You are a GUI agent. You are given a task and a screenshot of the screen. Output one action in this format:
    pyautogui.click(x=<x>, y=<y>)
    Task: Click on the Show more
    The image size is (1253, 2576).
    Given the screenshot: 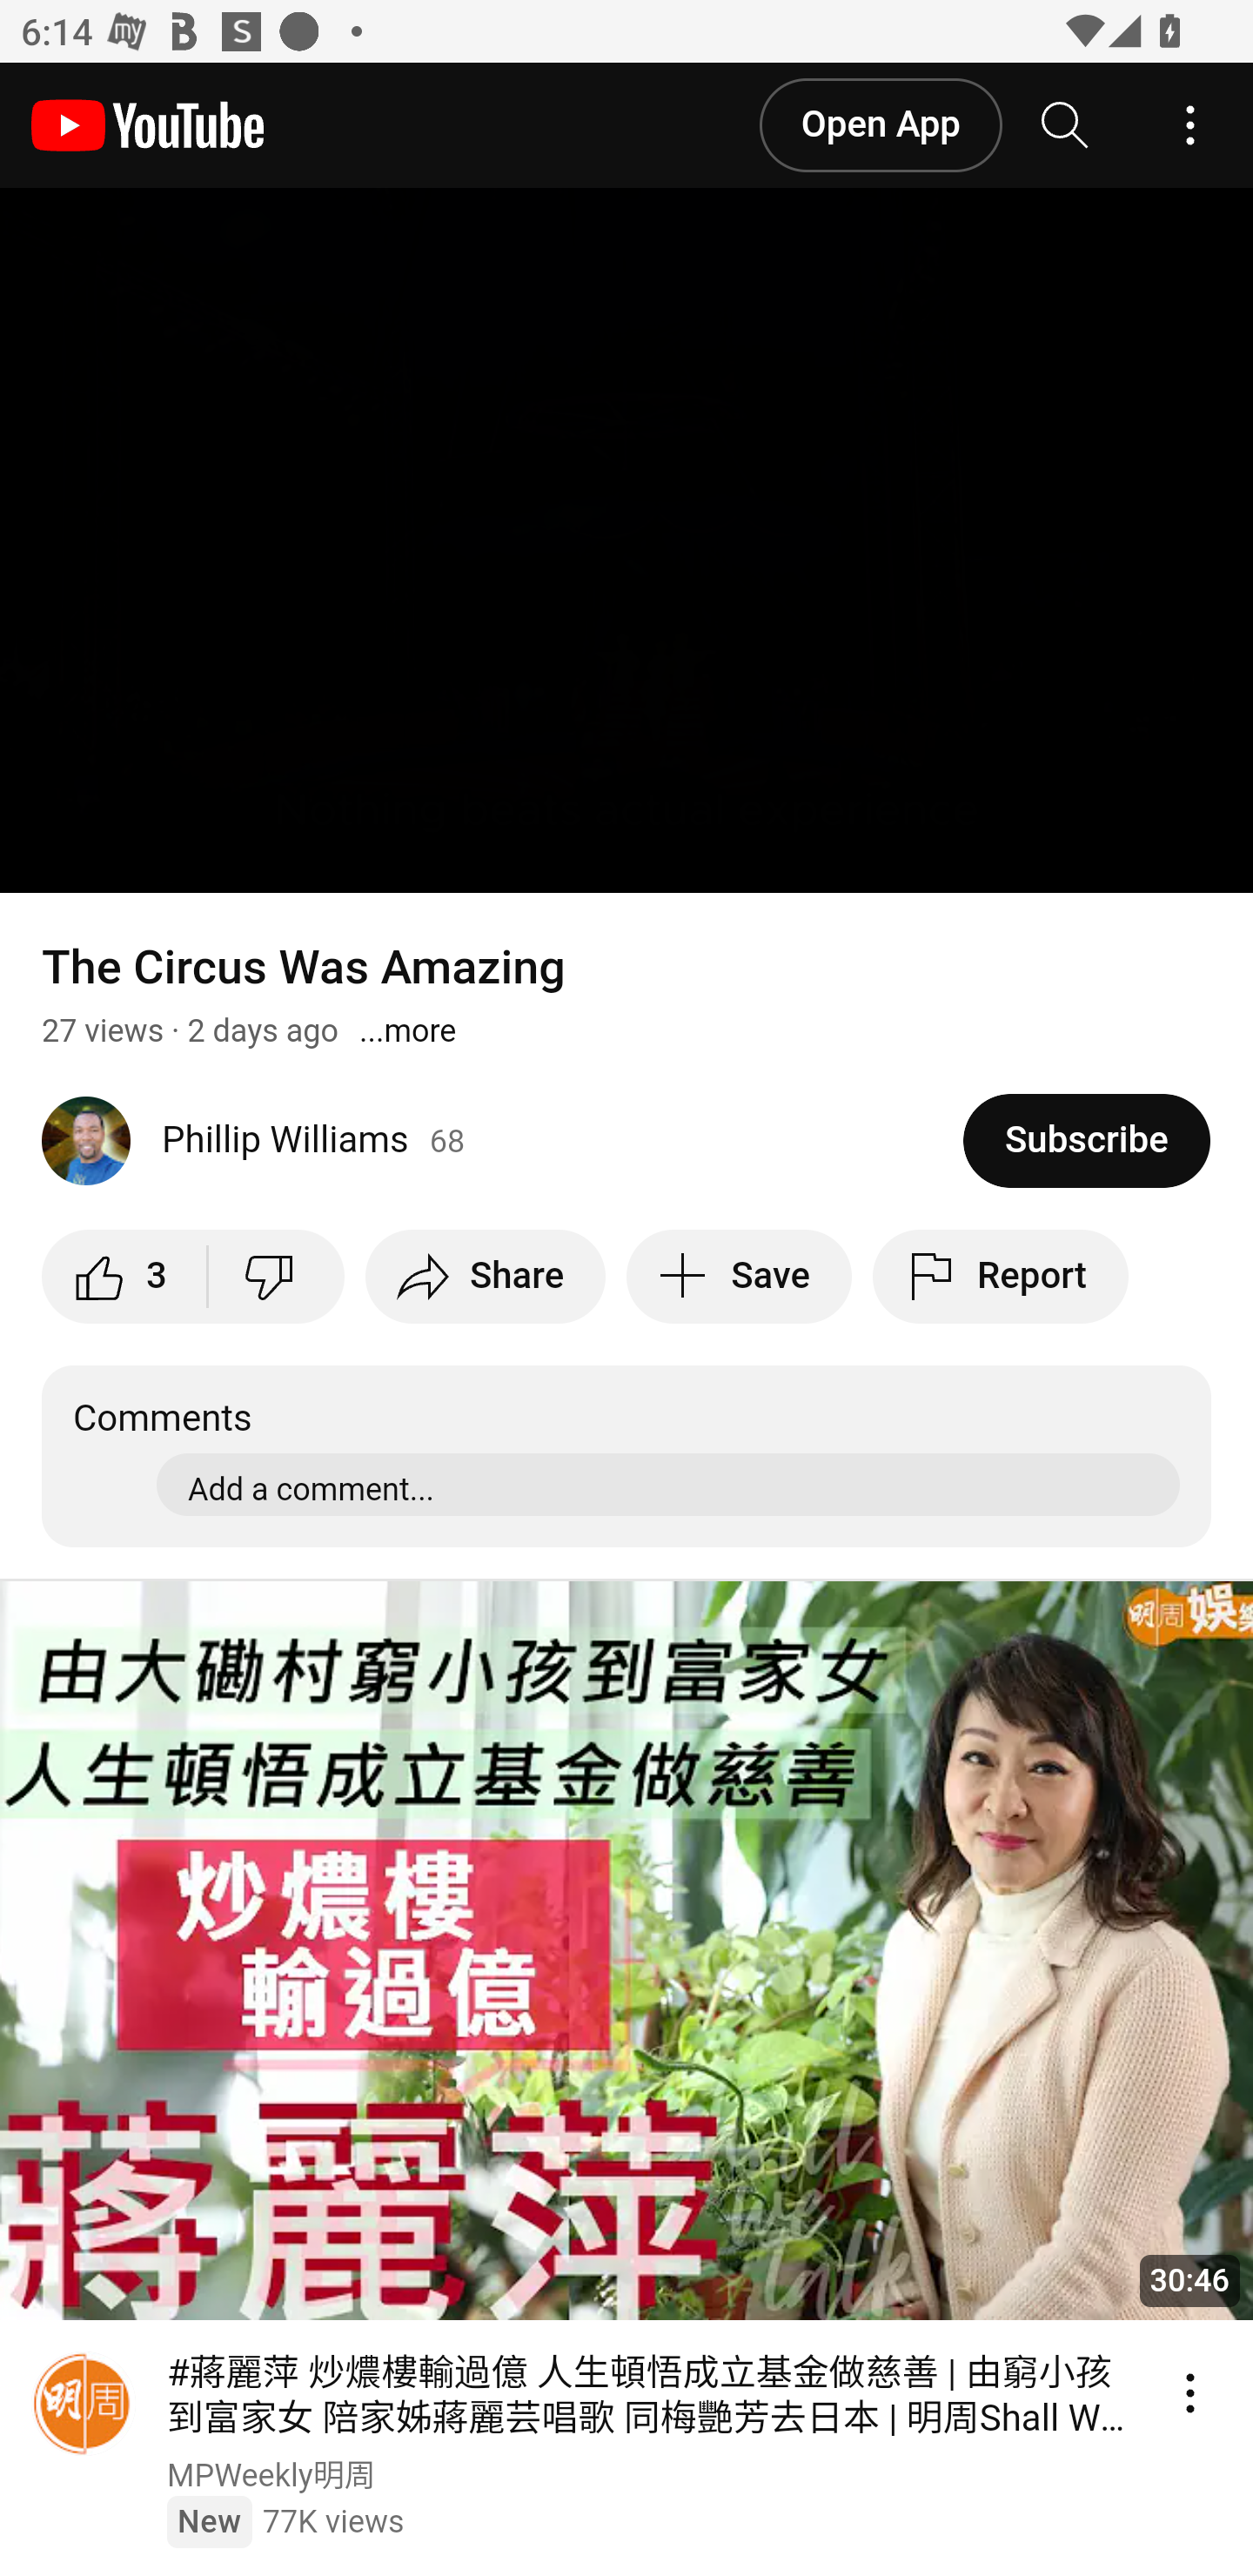 What is the action you would take?
    pyautogui.click(x=407, y=1030)
    